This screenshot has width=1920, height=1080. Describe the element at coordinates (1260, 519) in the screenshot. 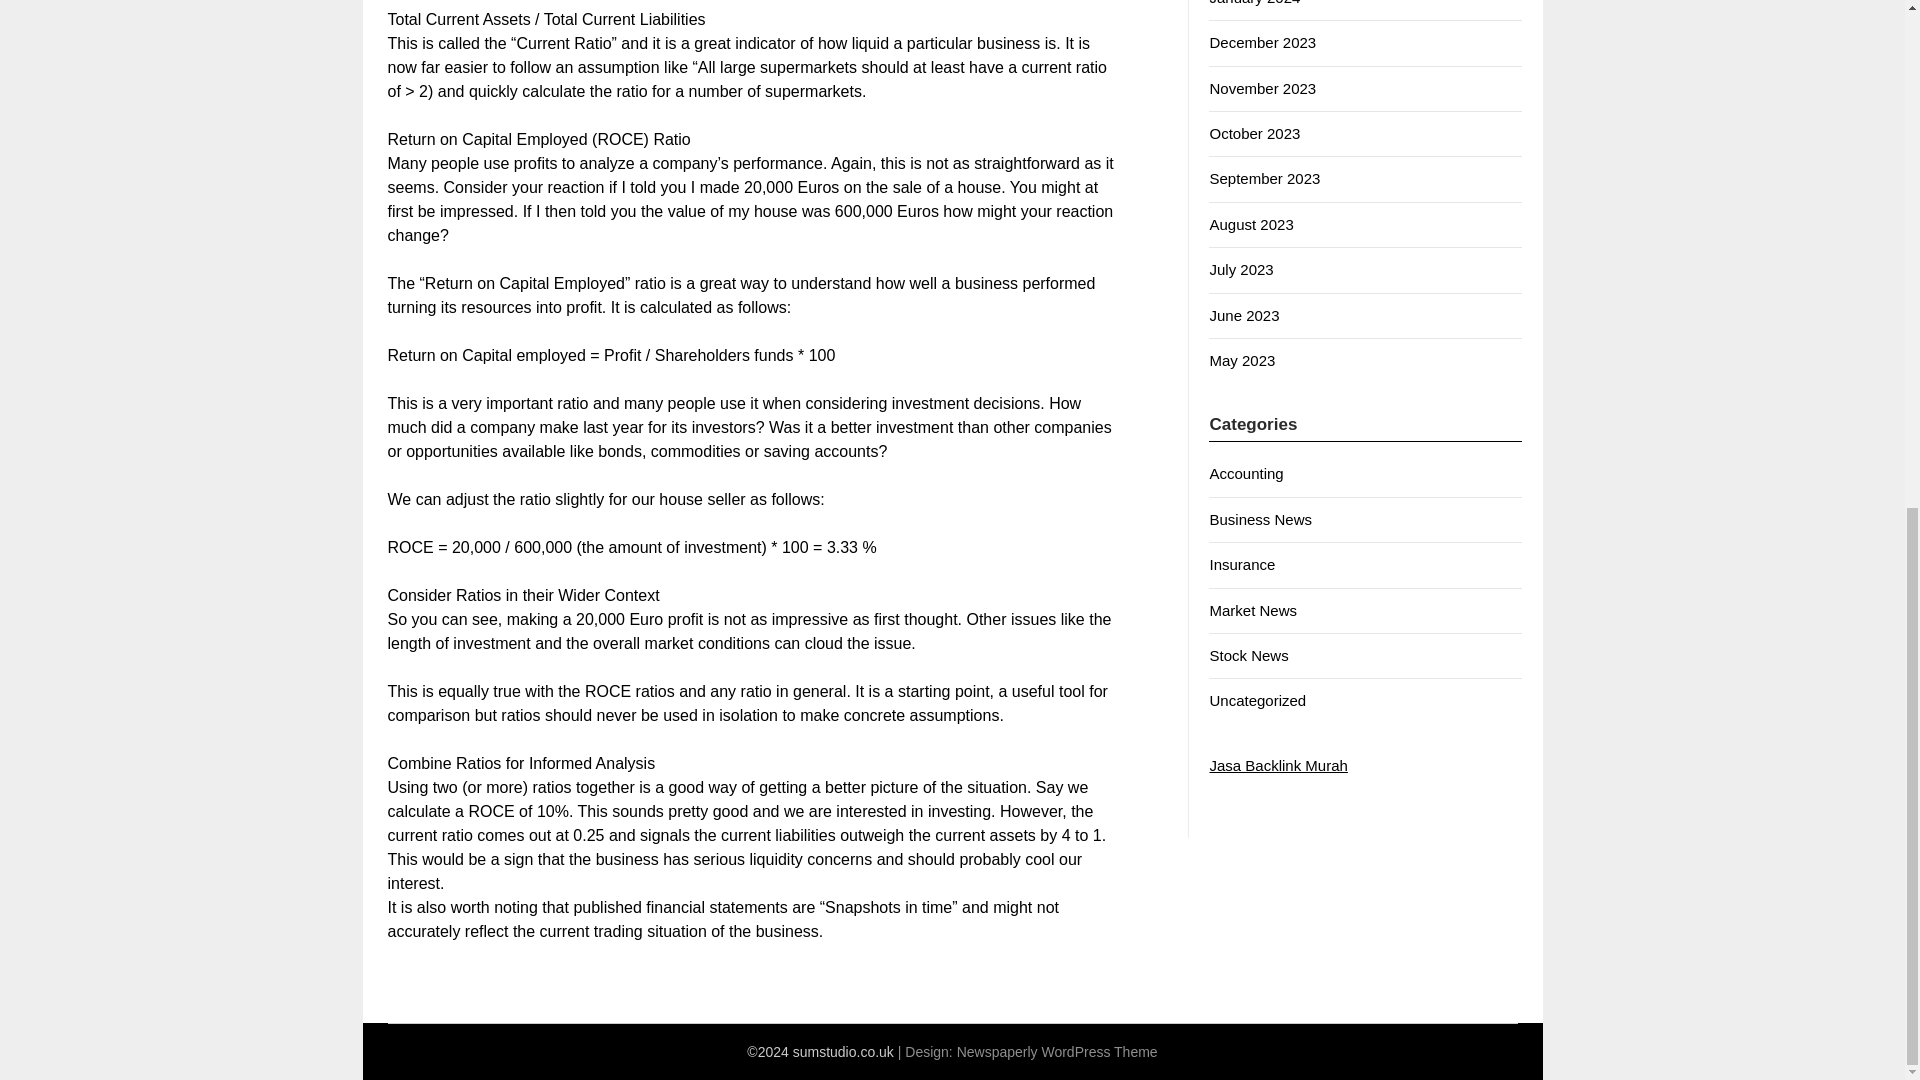

I see `Business News` at that location.